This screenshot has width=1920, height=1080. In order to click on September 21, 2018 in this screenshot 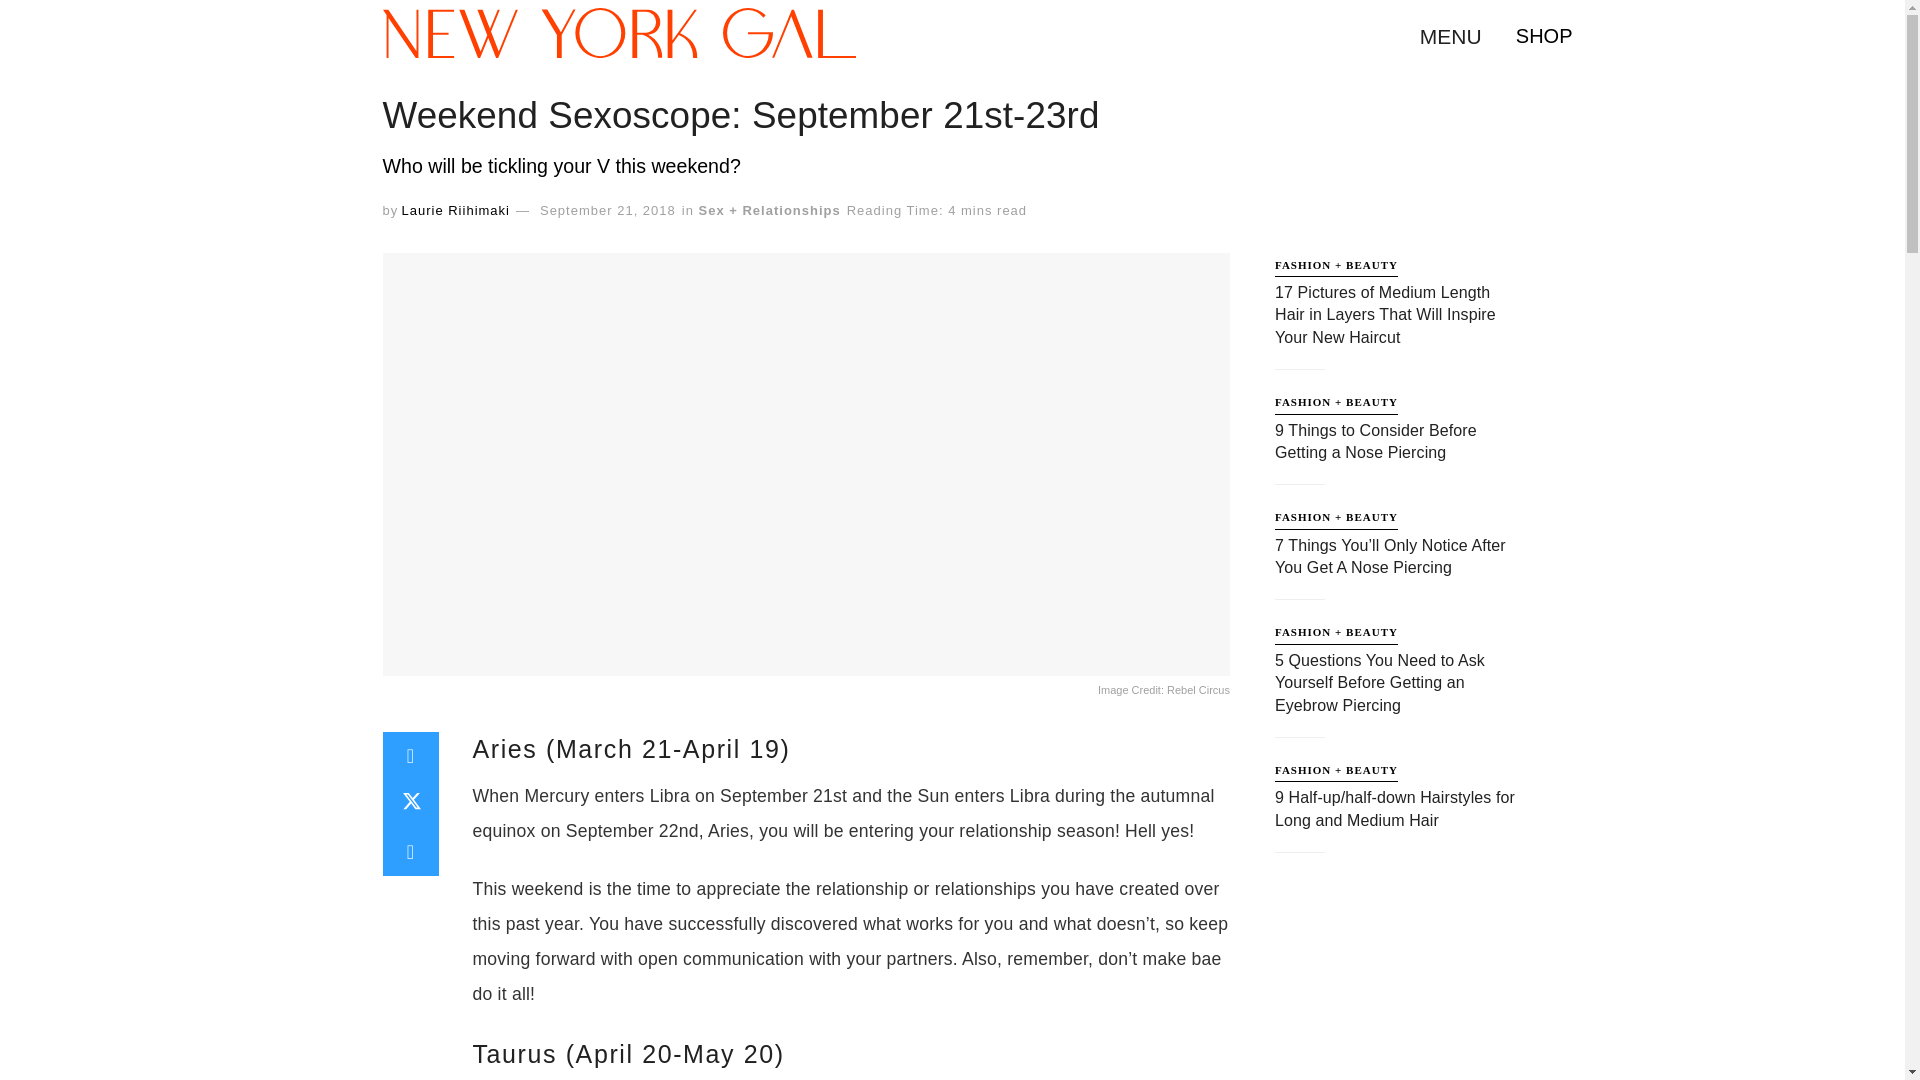, I will do `click(607, 210)`.